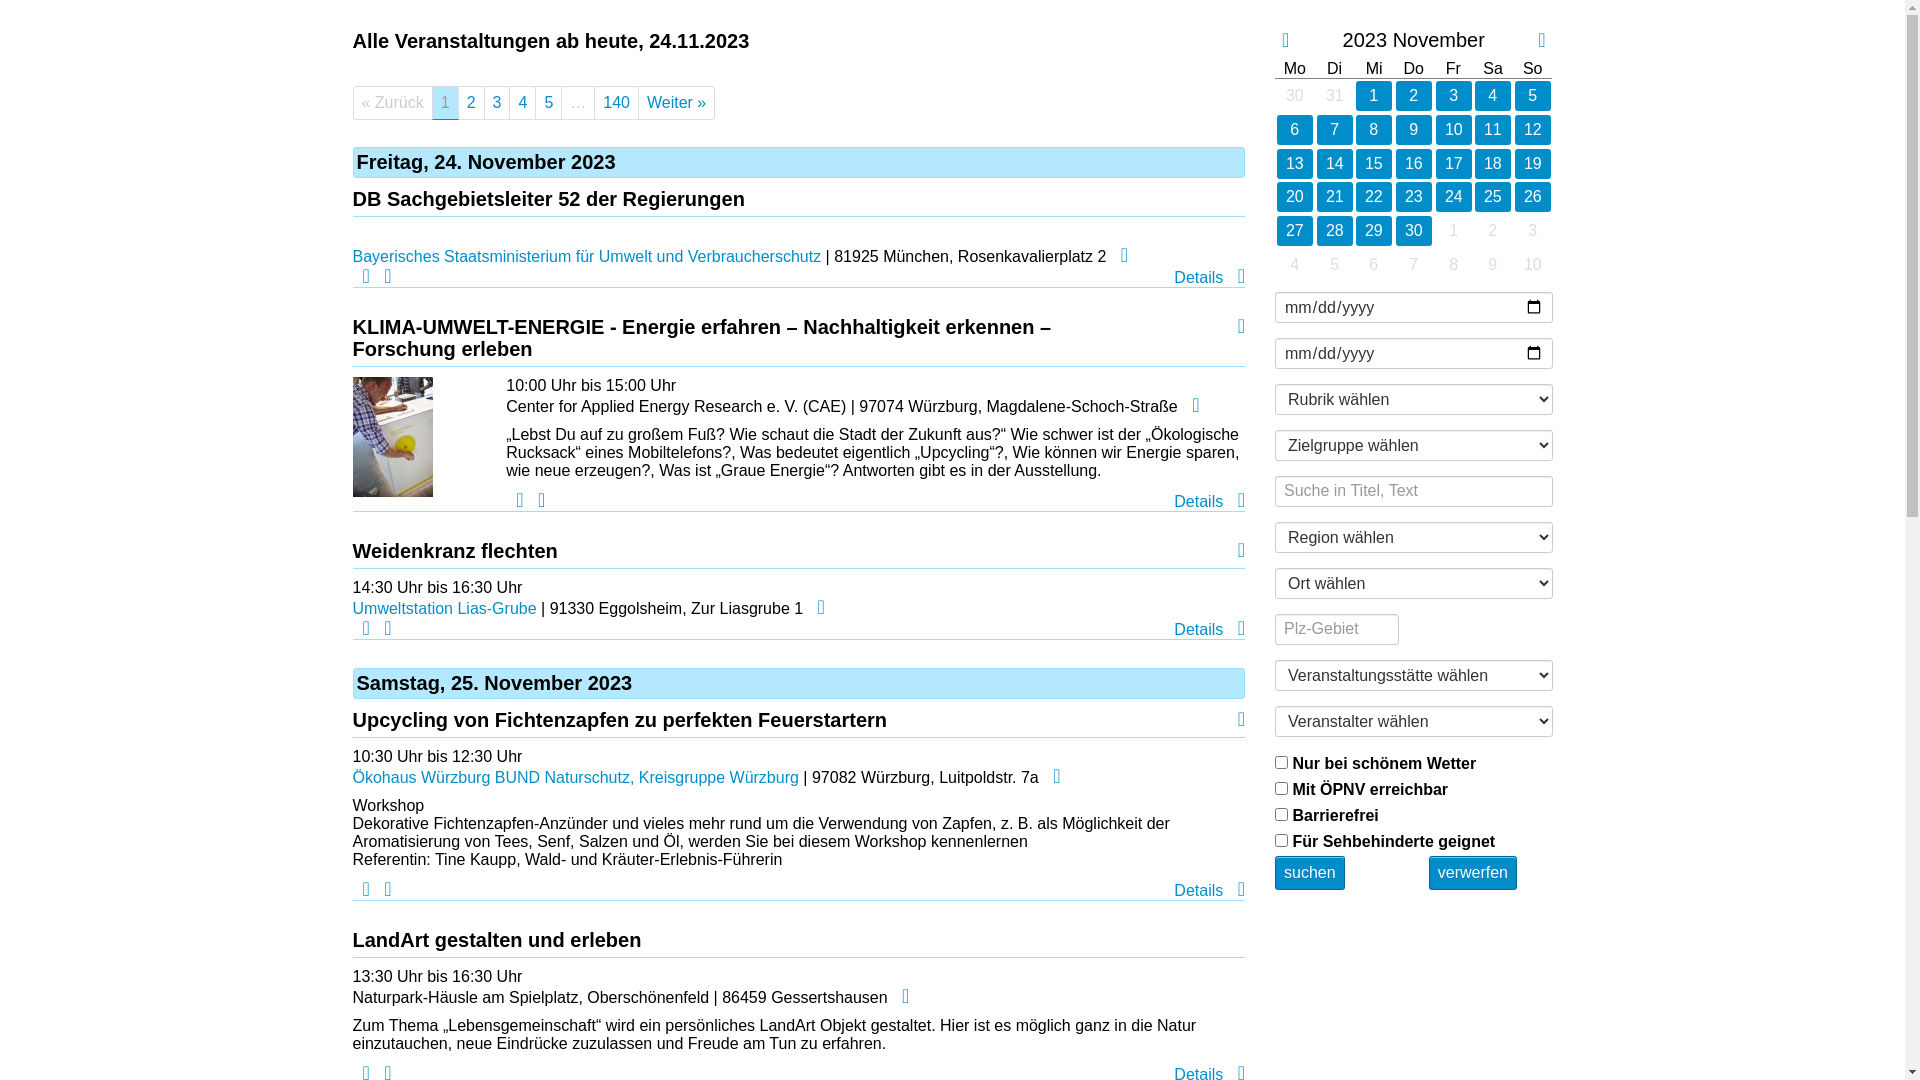 The width and height of the screenshot is (1920, 1080). I want to click on Umweltstation Lias-Grube, so click(444, 608).